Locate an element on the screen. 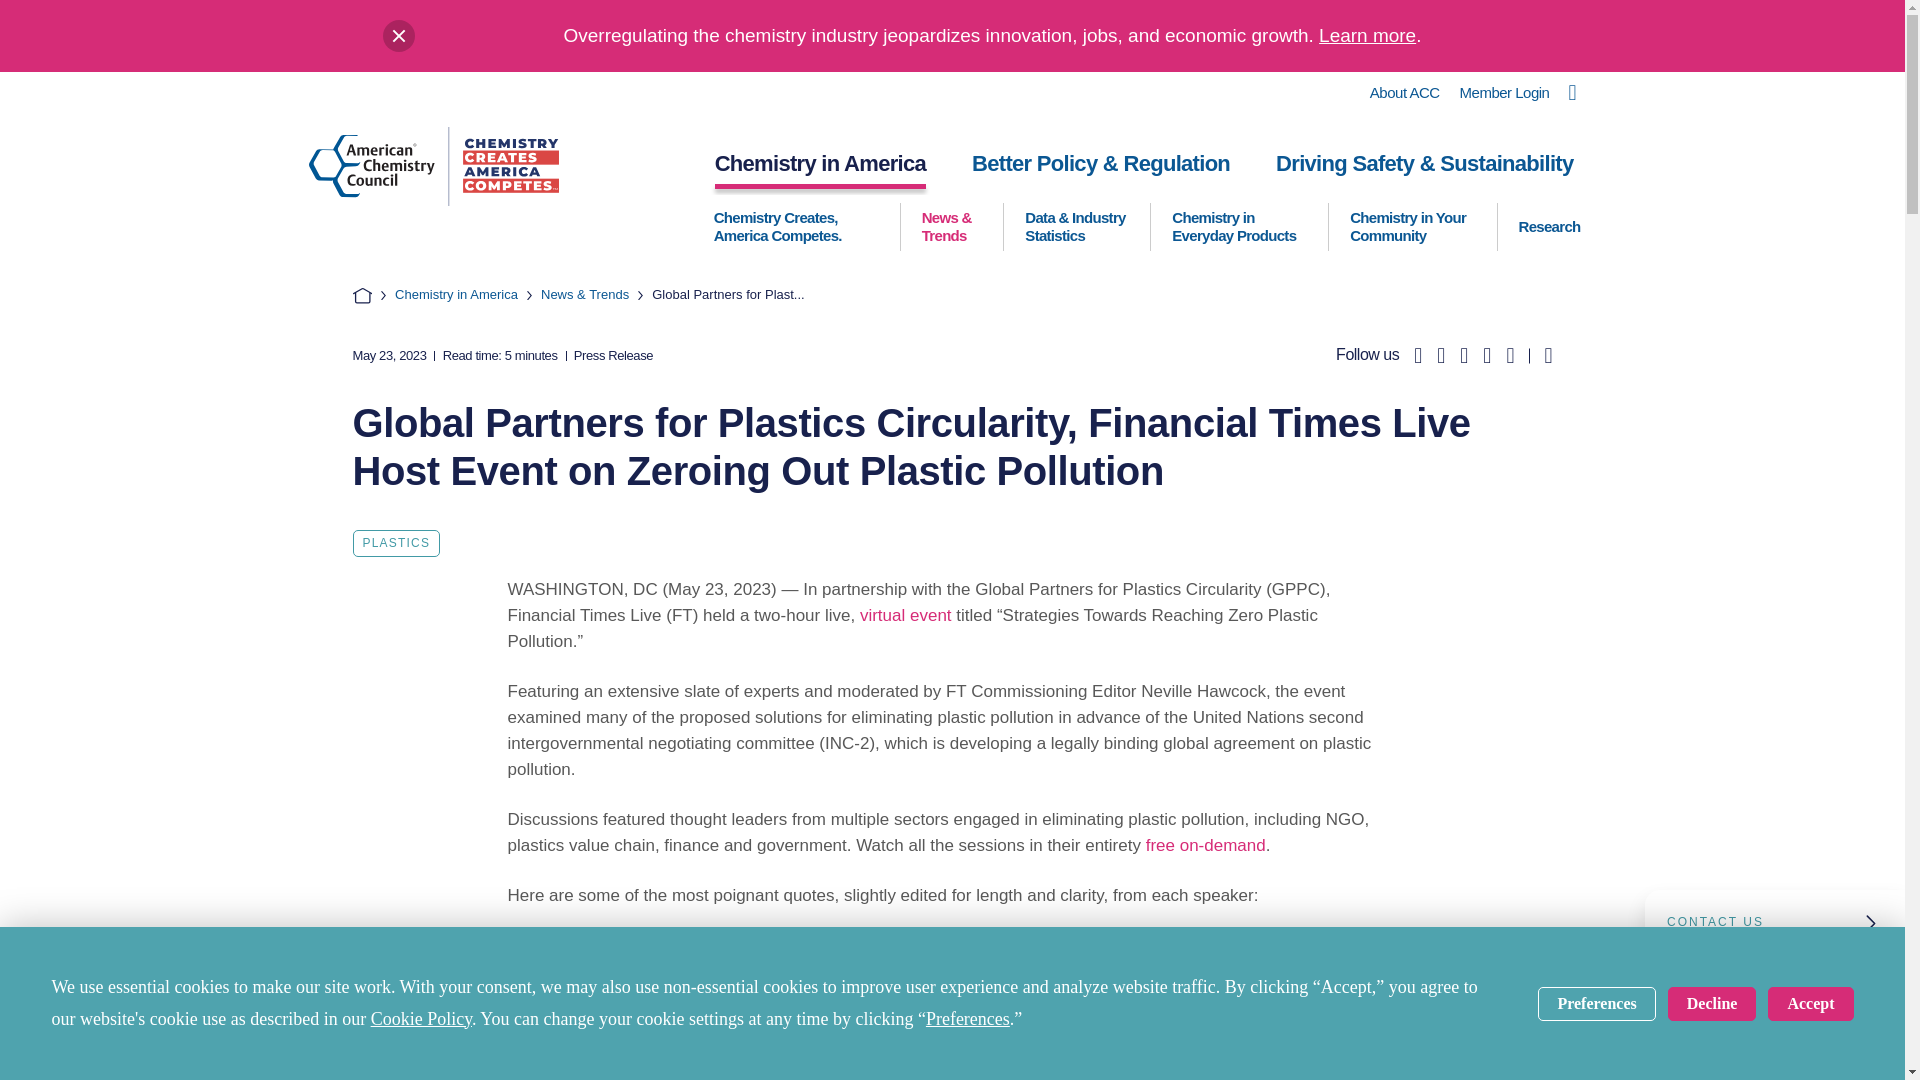 The image size is (1920, 1080). Chemistry Creates, America Competes. is located at coordinates (796, 226).